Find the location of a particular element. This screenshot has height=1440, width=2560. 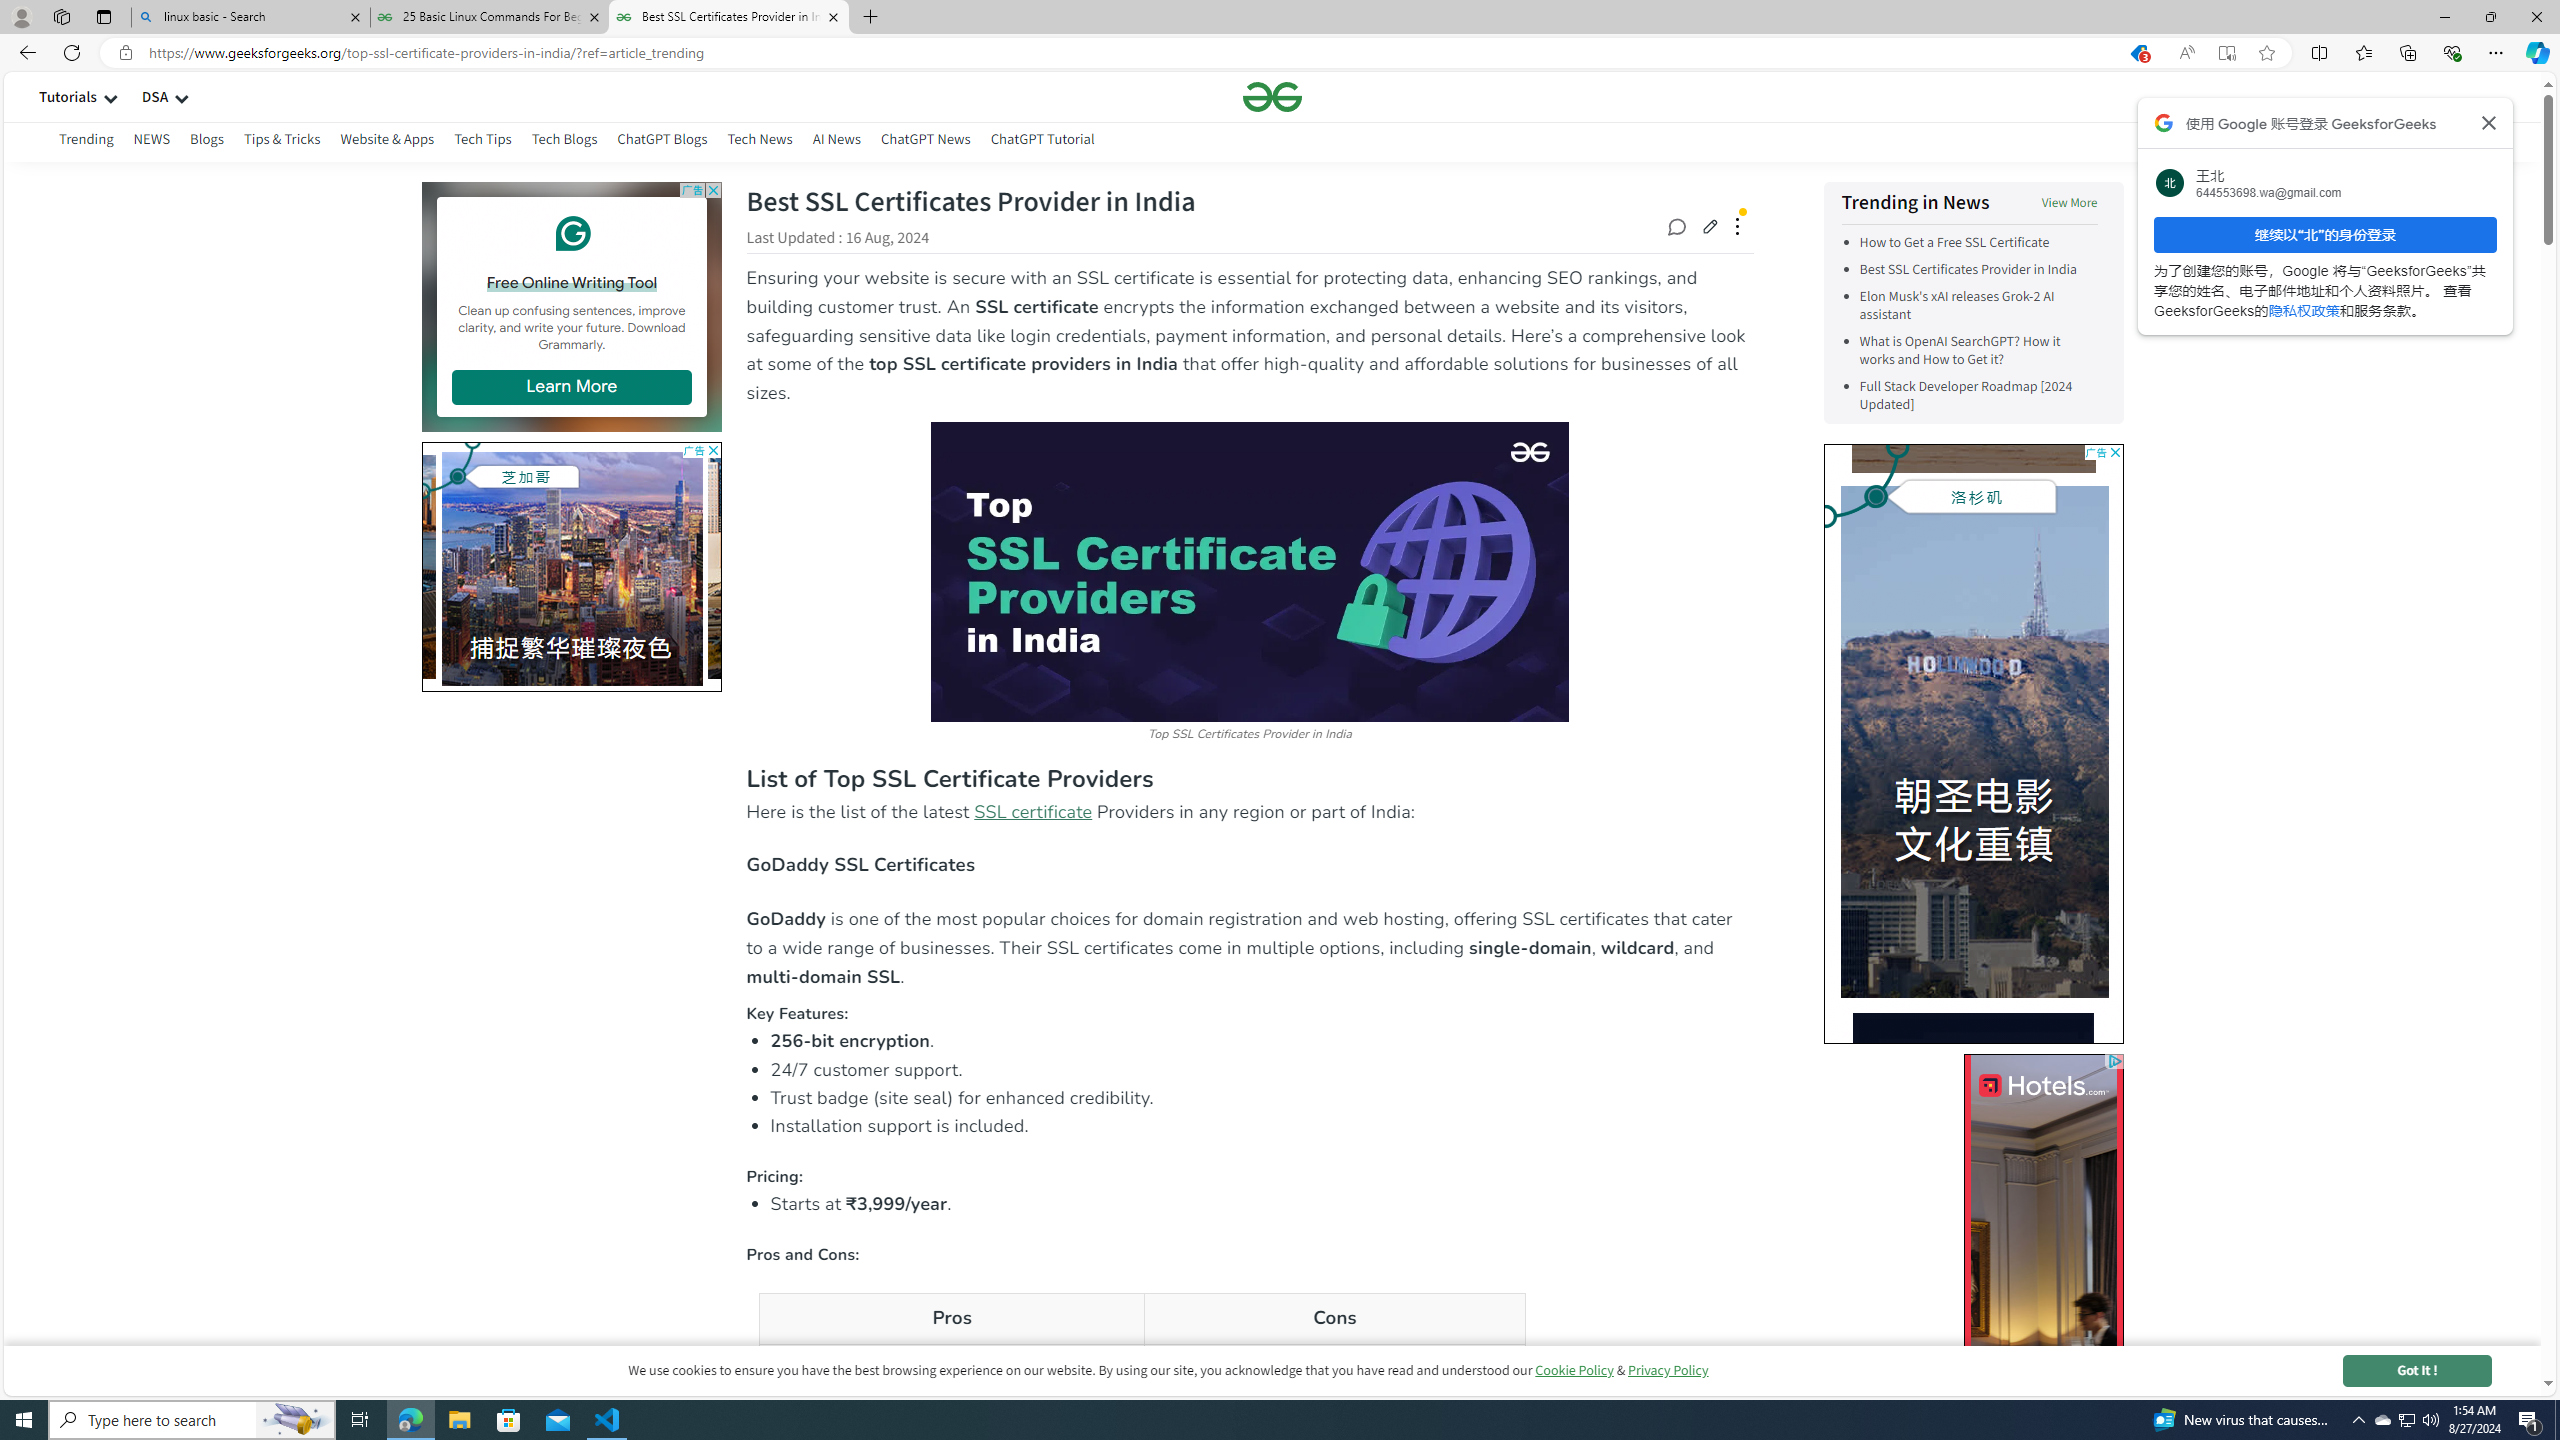

AutomationID: bg5 is located at coordinates (1972, 1224).